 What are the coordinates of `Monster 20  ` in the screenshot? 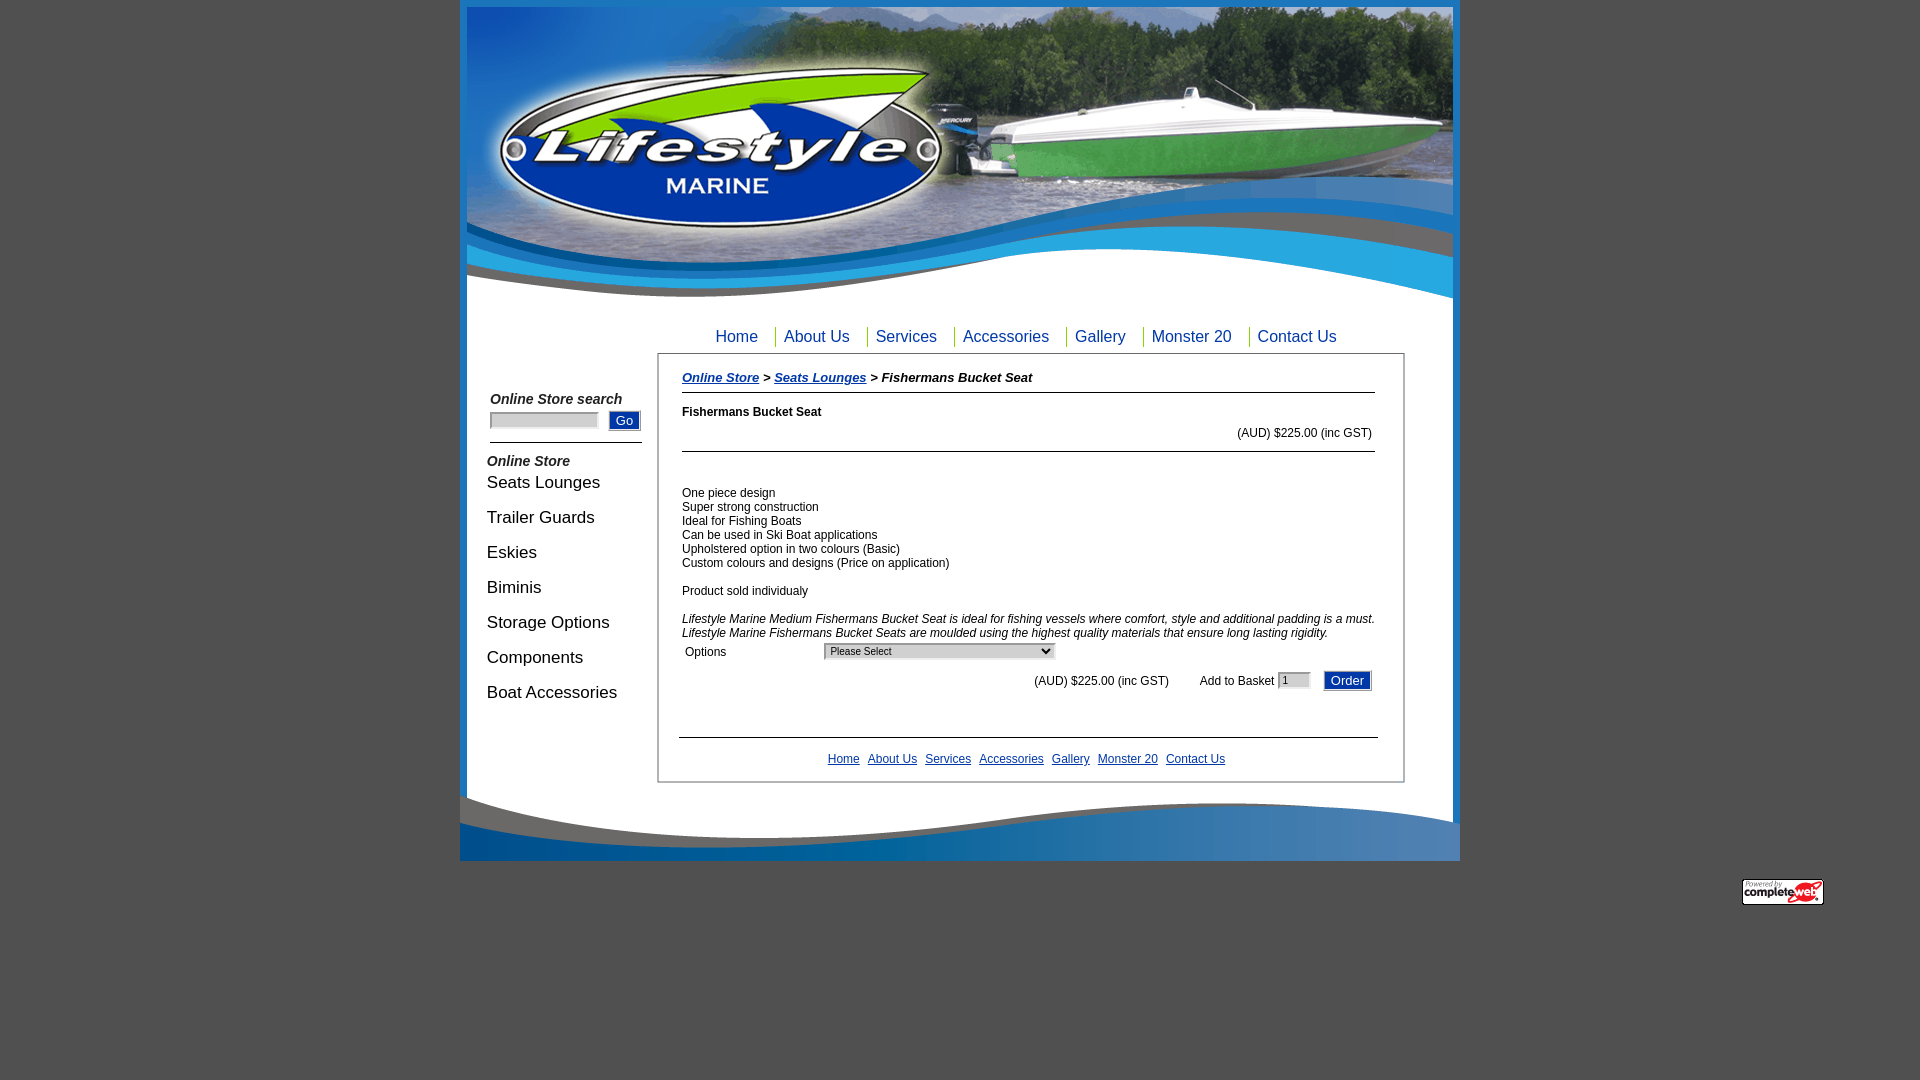 It's located at (1196, 336).